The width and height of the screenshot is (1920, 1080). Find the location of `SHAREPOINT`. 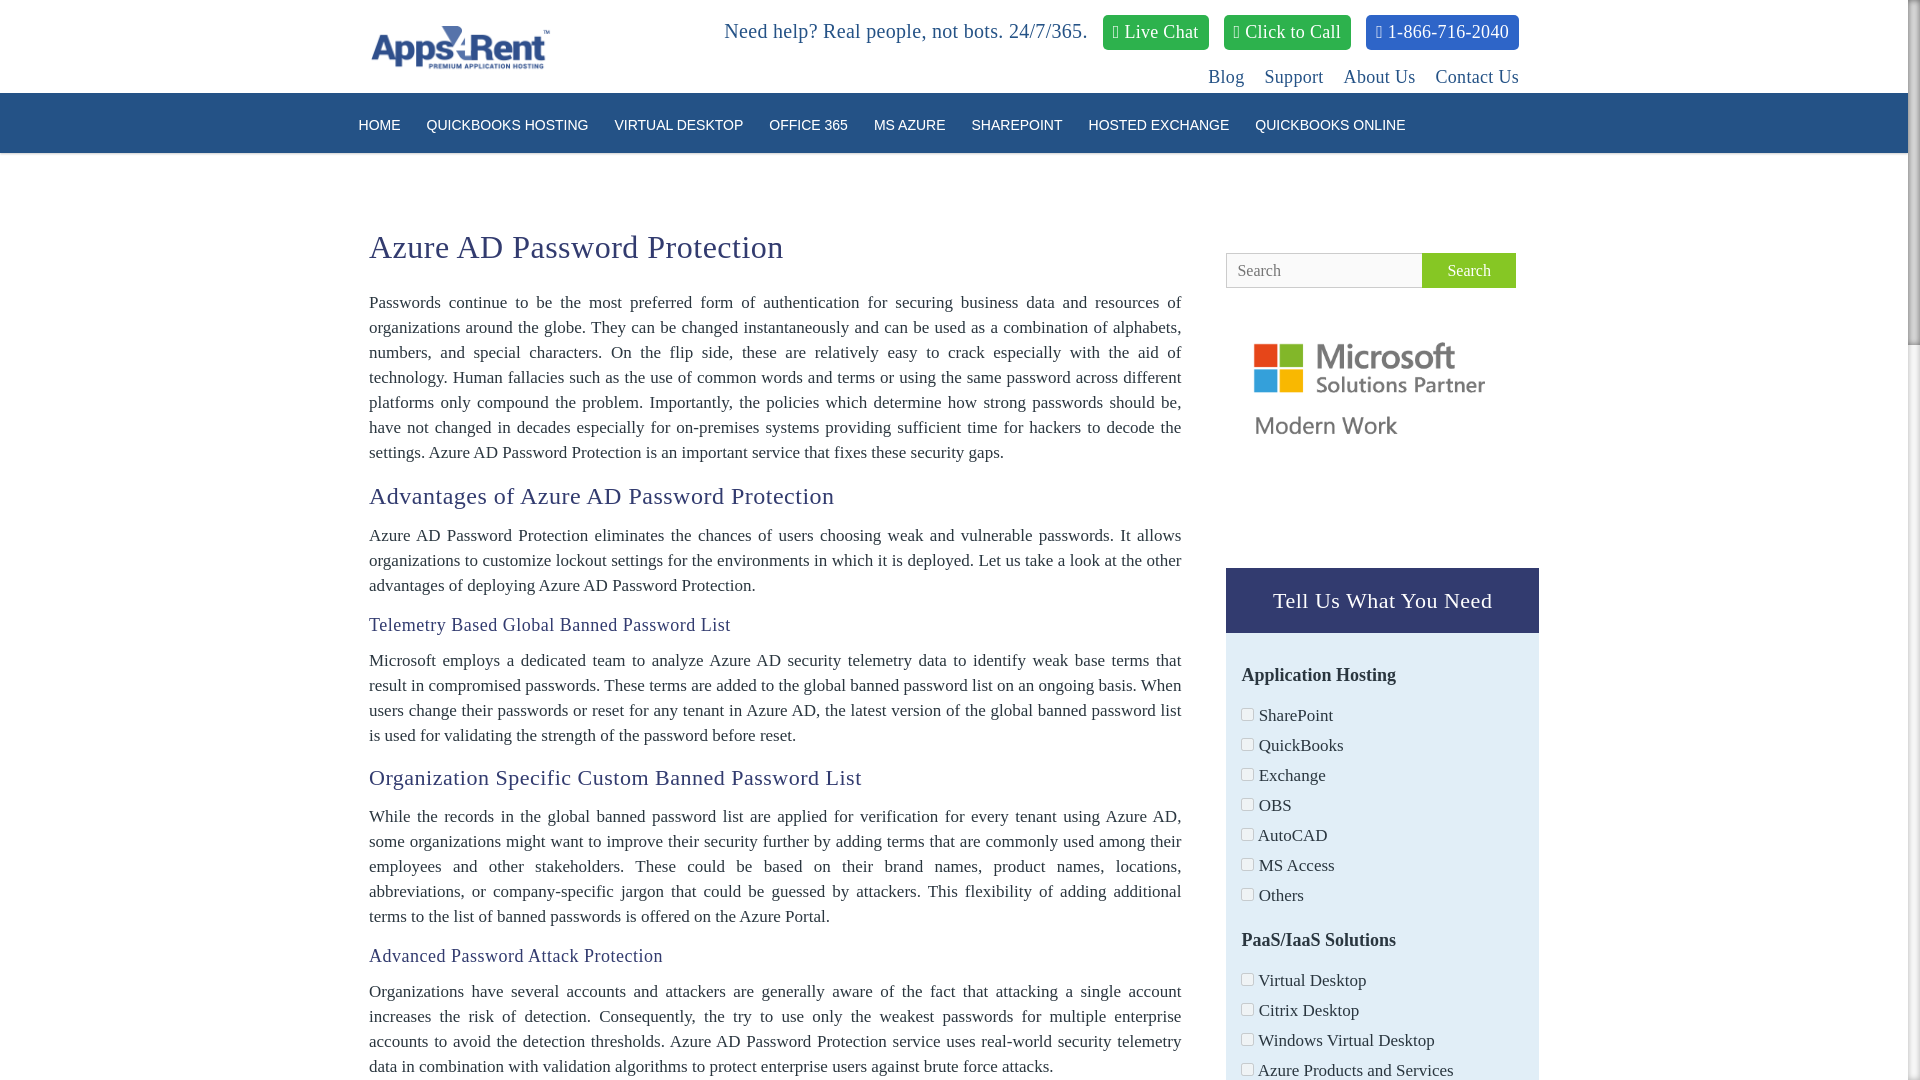

SHAREPOINT is located at coordinates (1016, 124).